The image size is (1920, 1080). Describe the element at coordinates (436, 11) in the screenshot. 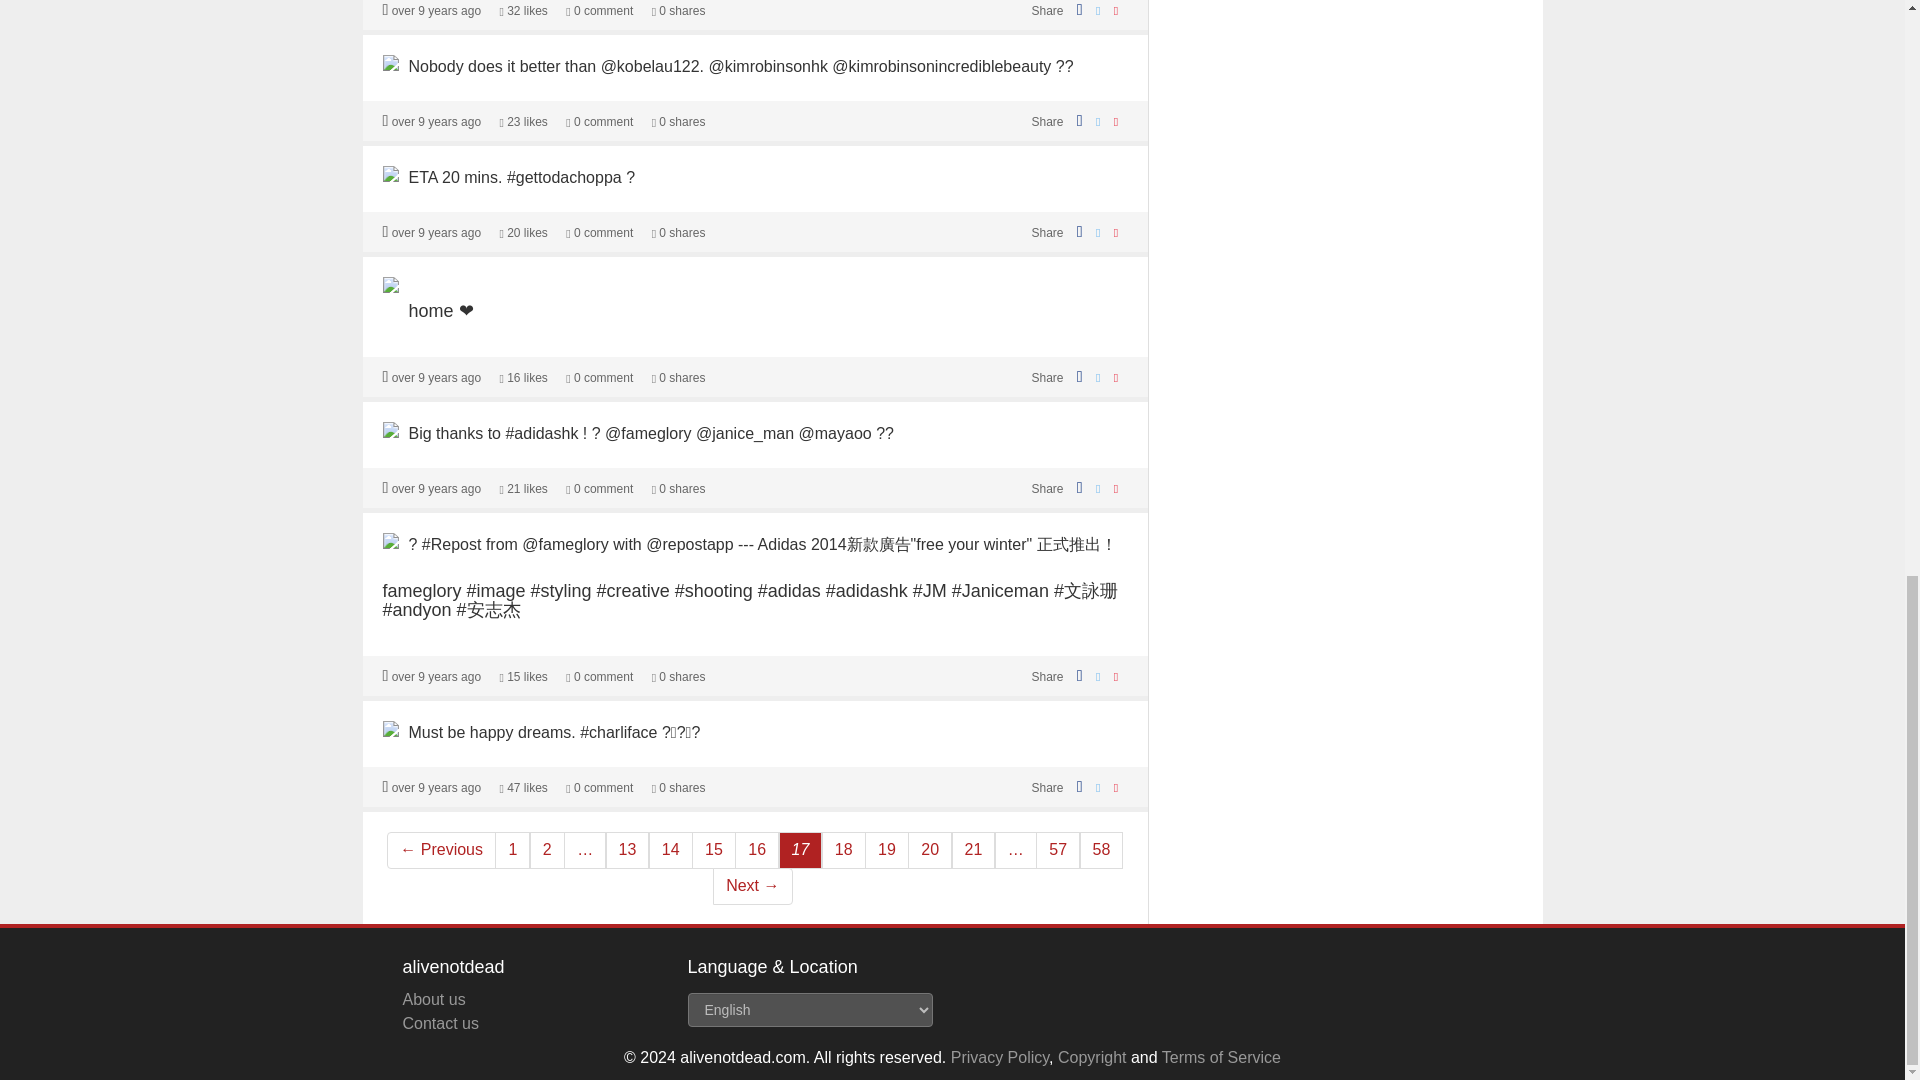

I see `over 9 years ago` at that location.